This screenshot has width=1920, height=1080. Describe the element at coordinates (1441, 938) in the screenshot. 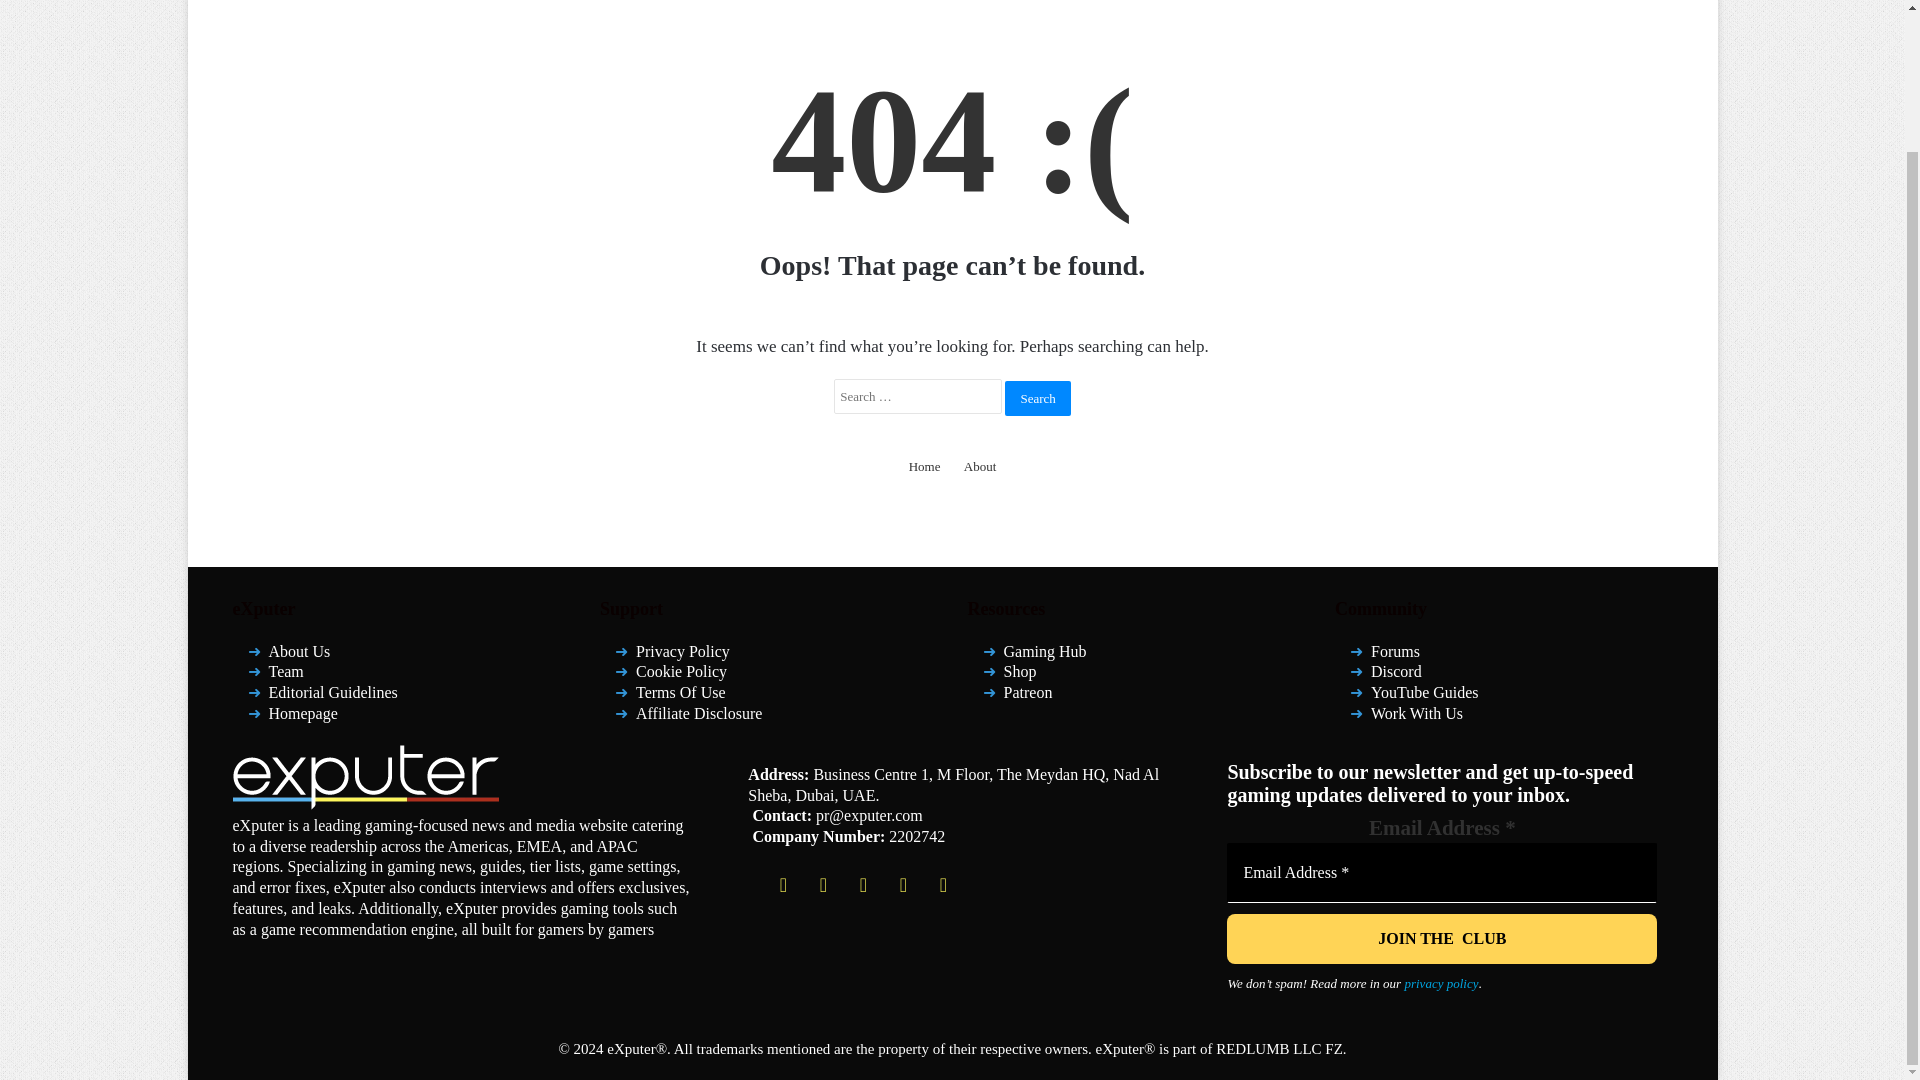

I see `JOIN THE  CLUB` at that location.